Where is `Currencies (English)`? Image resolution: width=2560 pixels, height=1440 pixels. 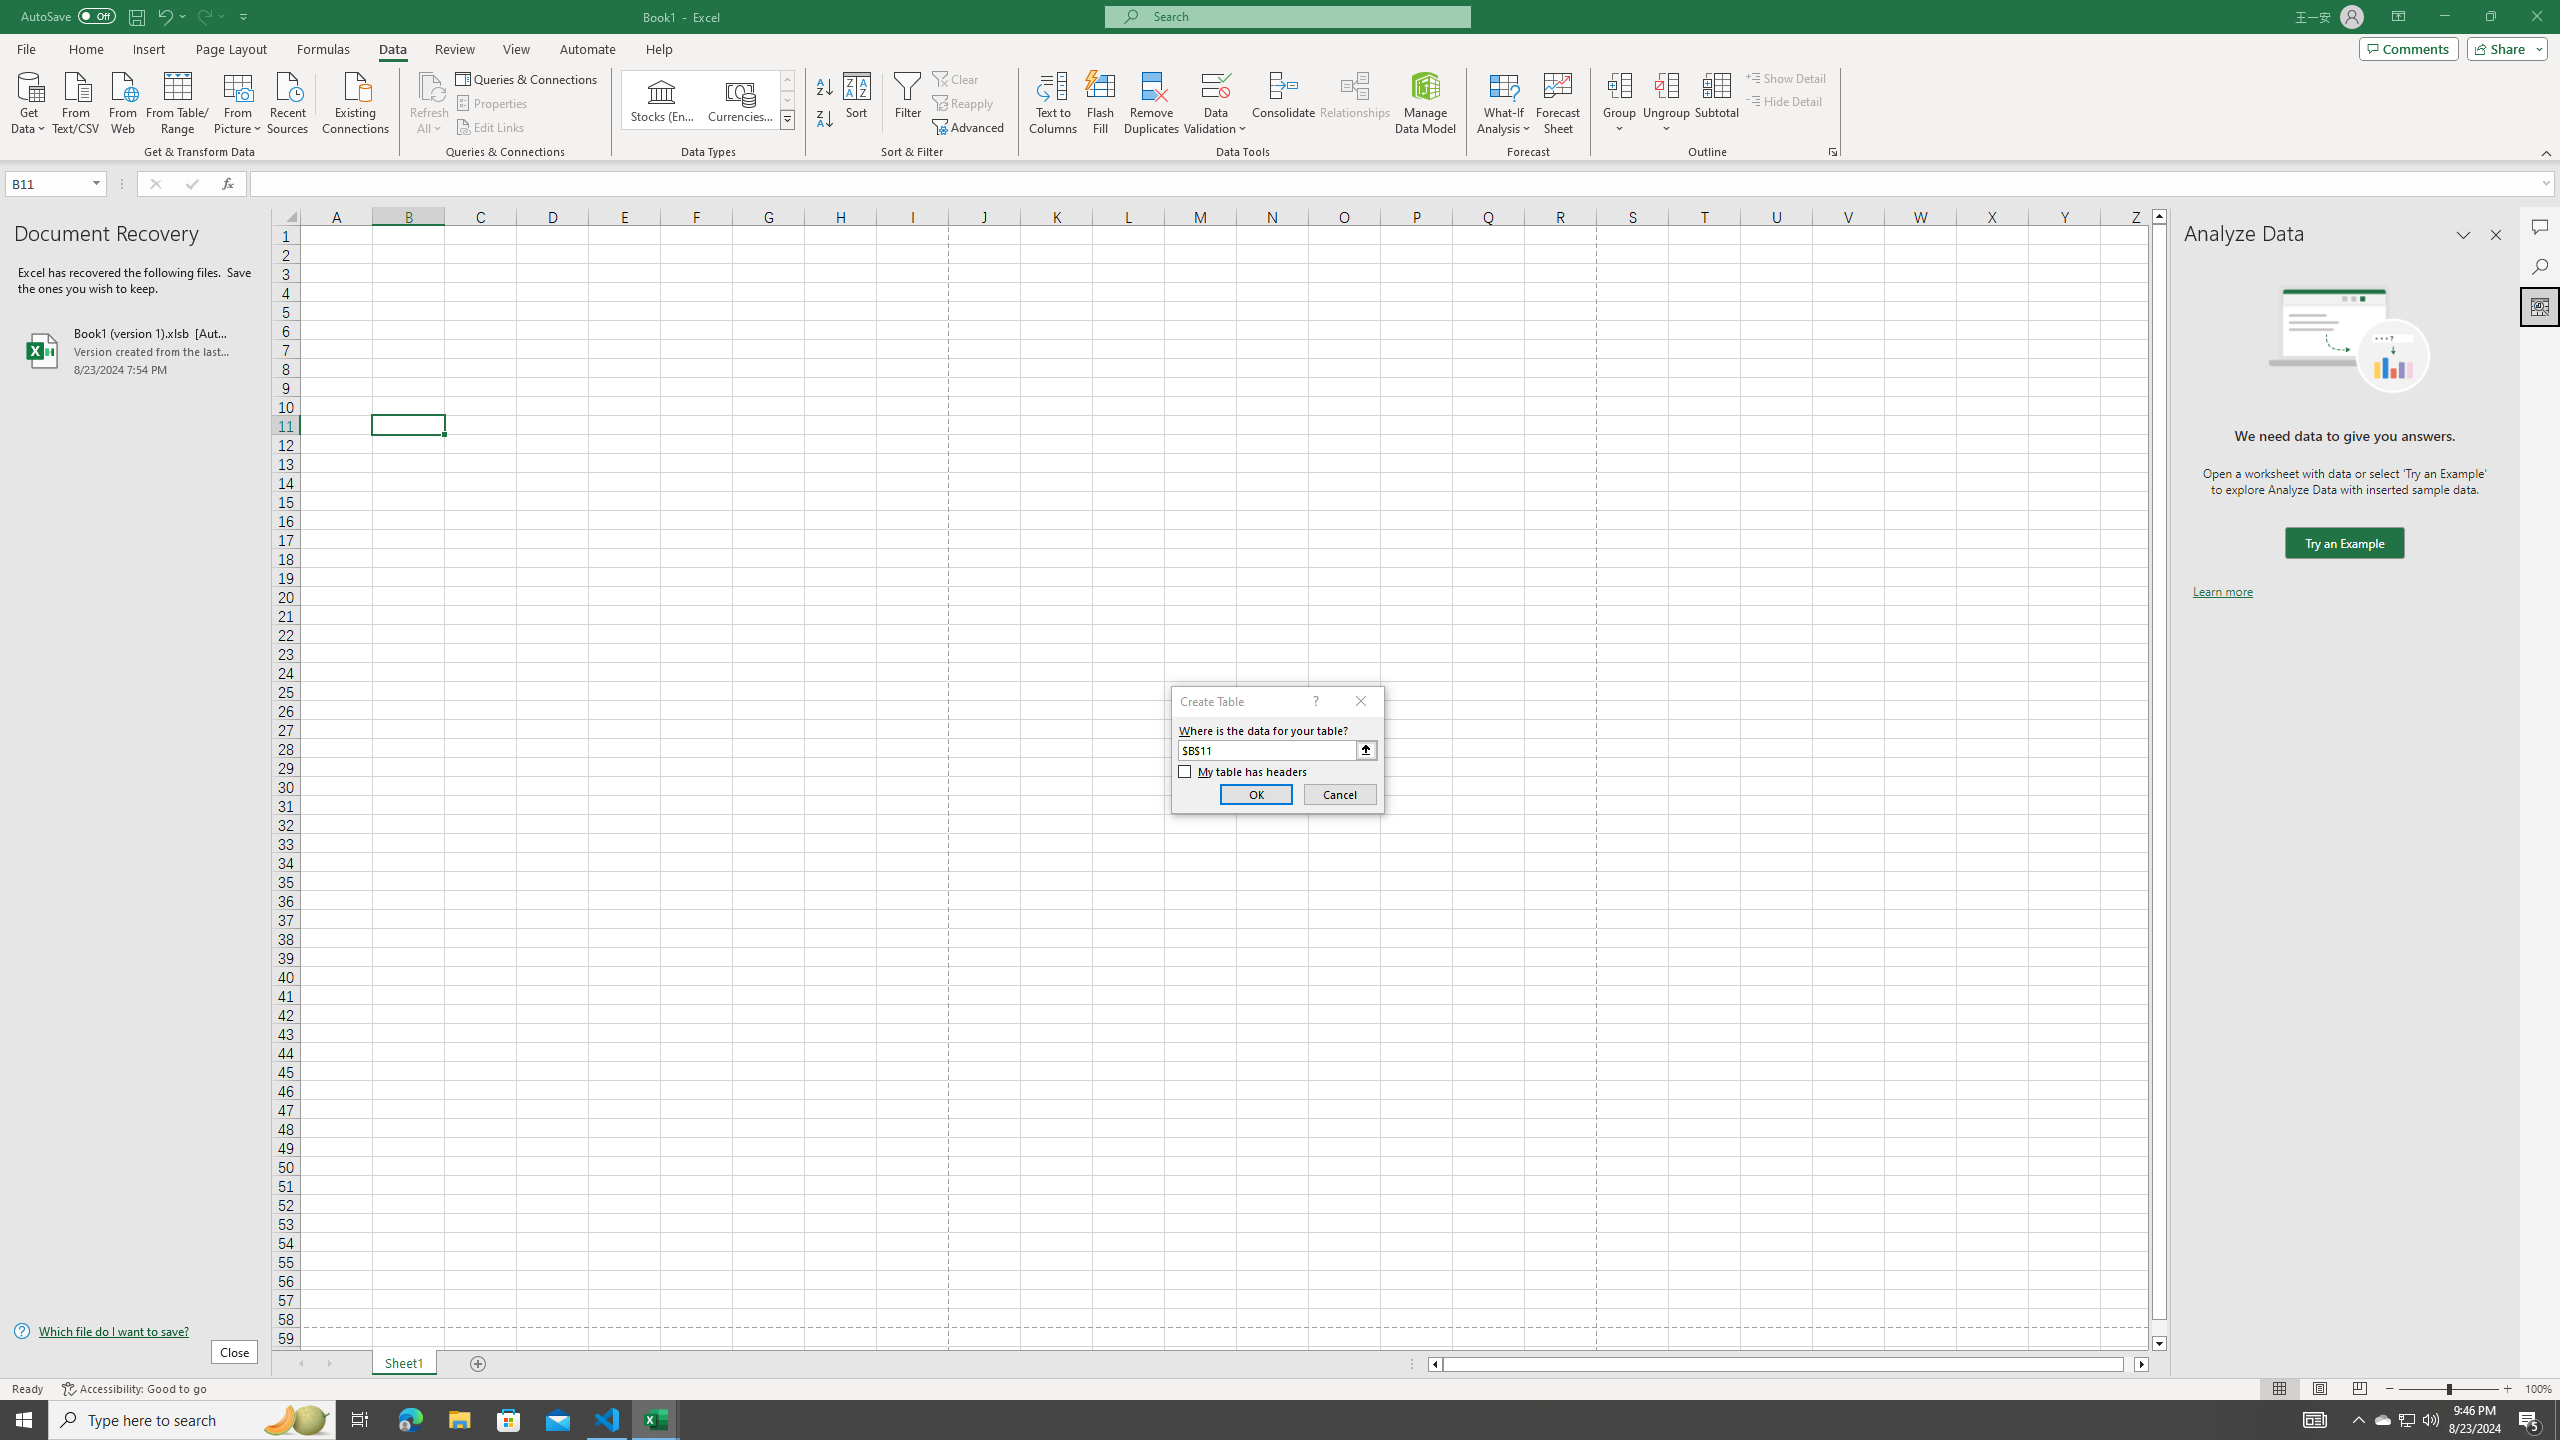 Currencies (English) is located at coordinates (740, 100).